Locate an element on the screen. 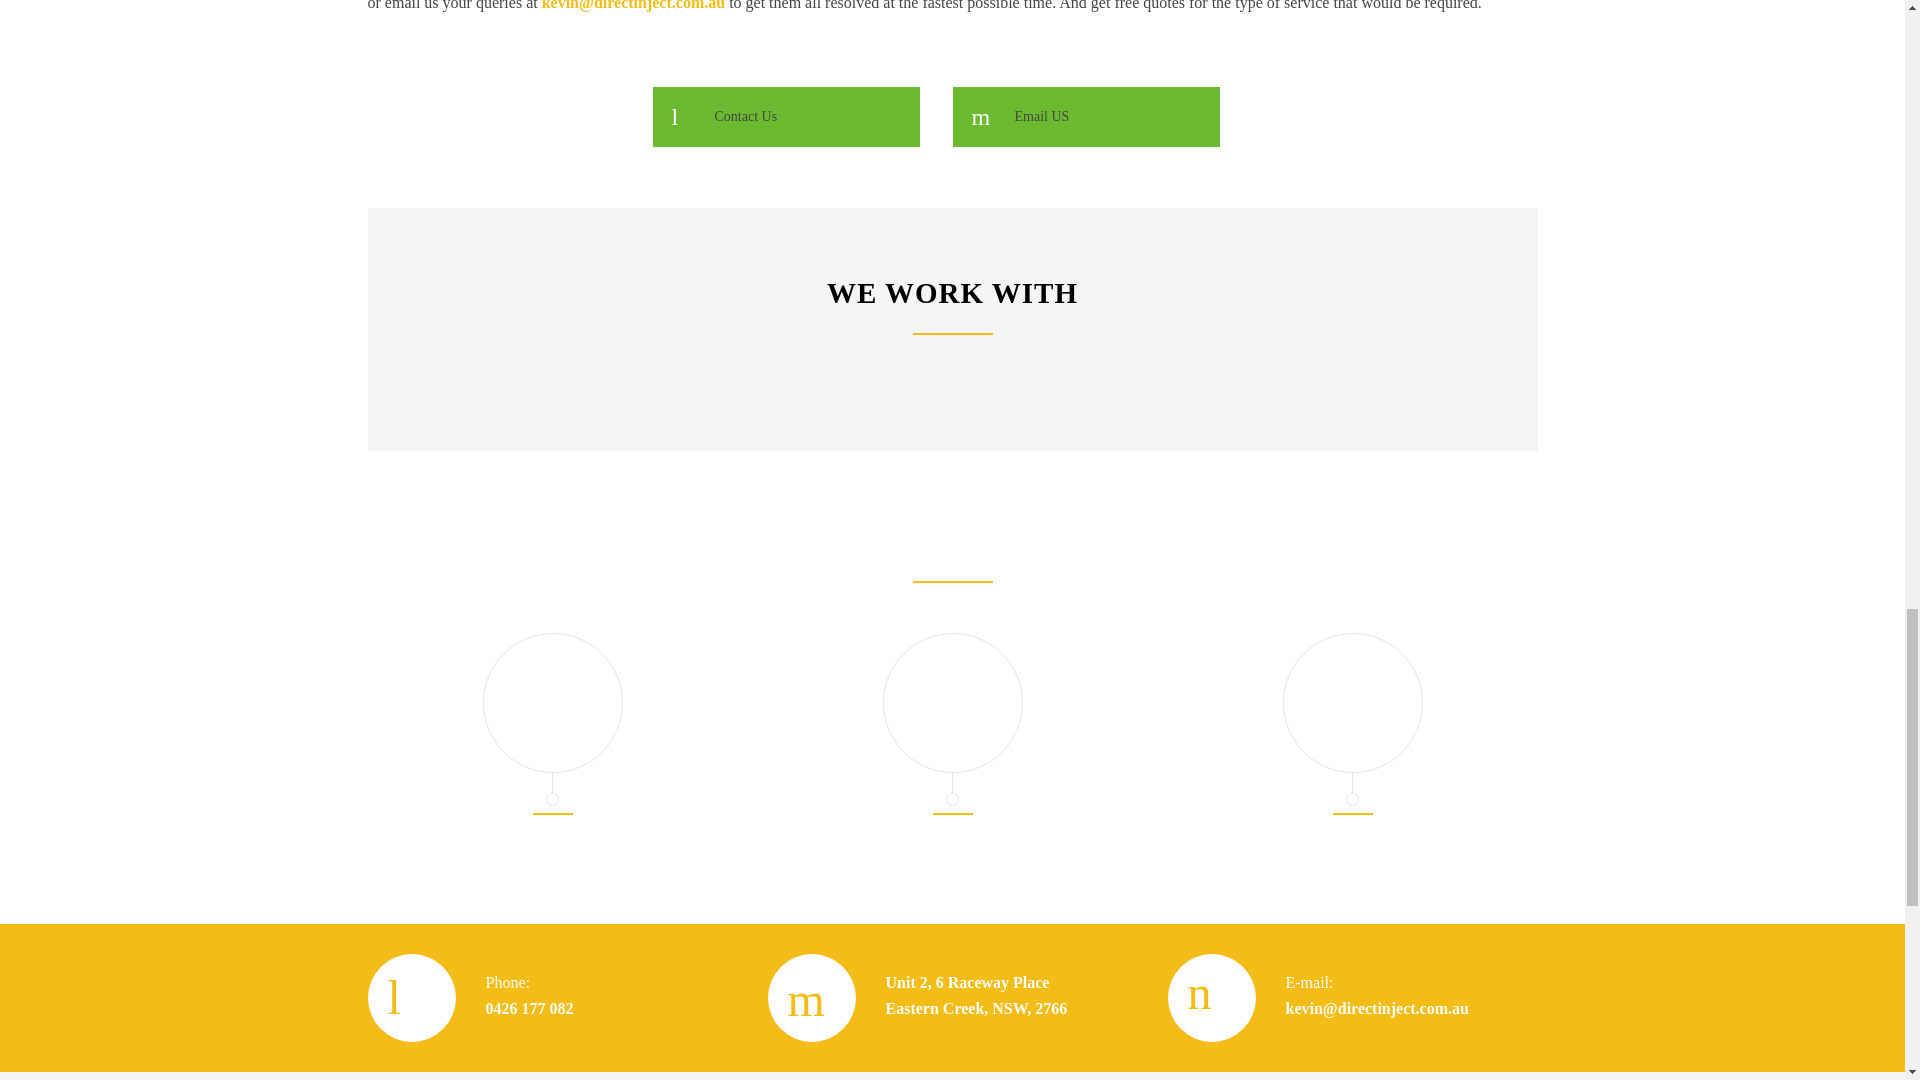  0426 177 082 is located at coordinates (976, 996).